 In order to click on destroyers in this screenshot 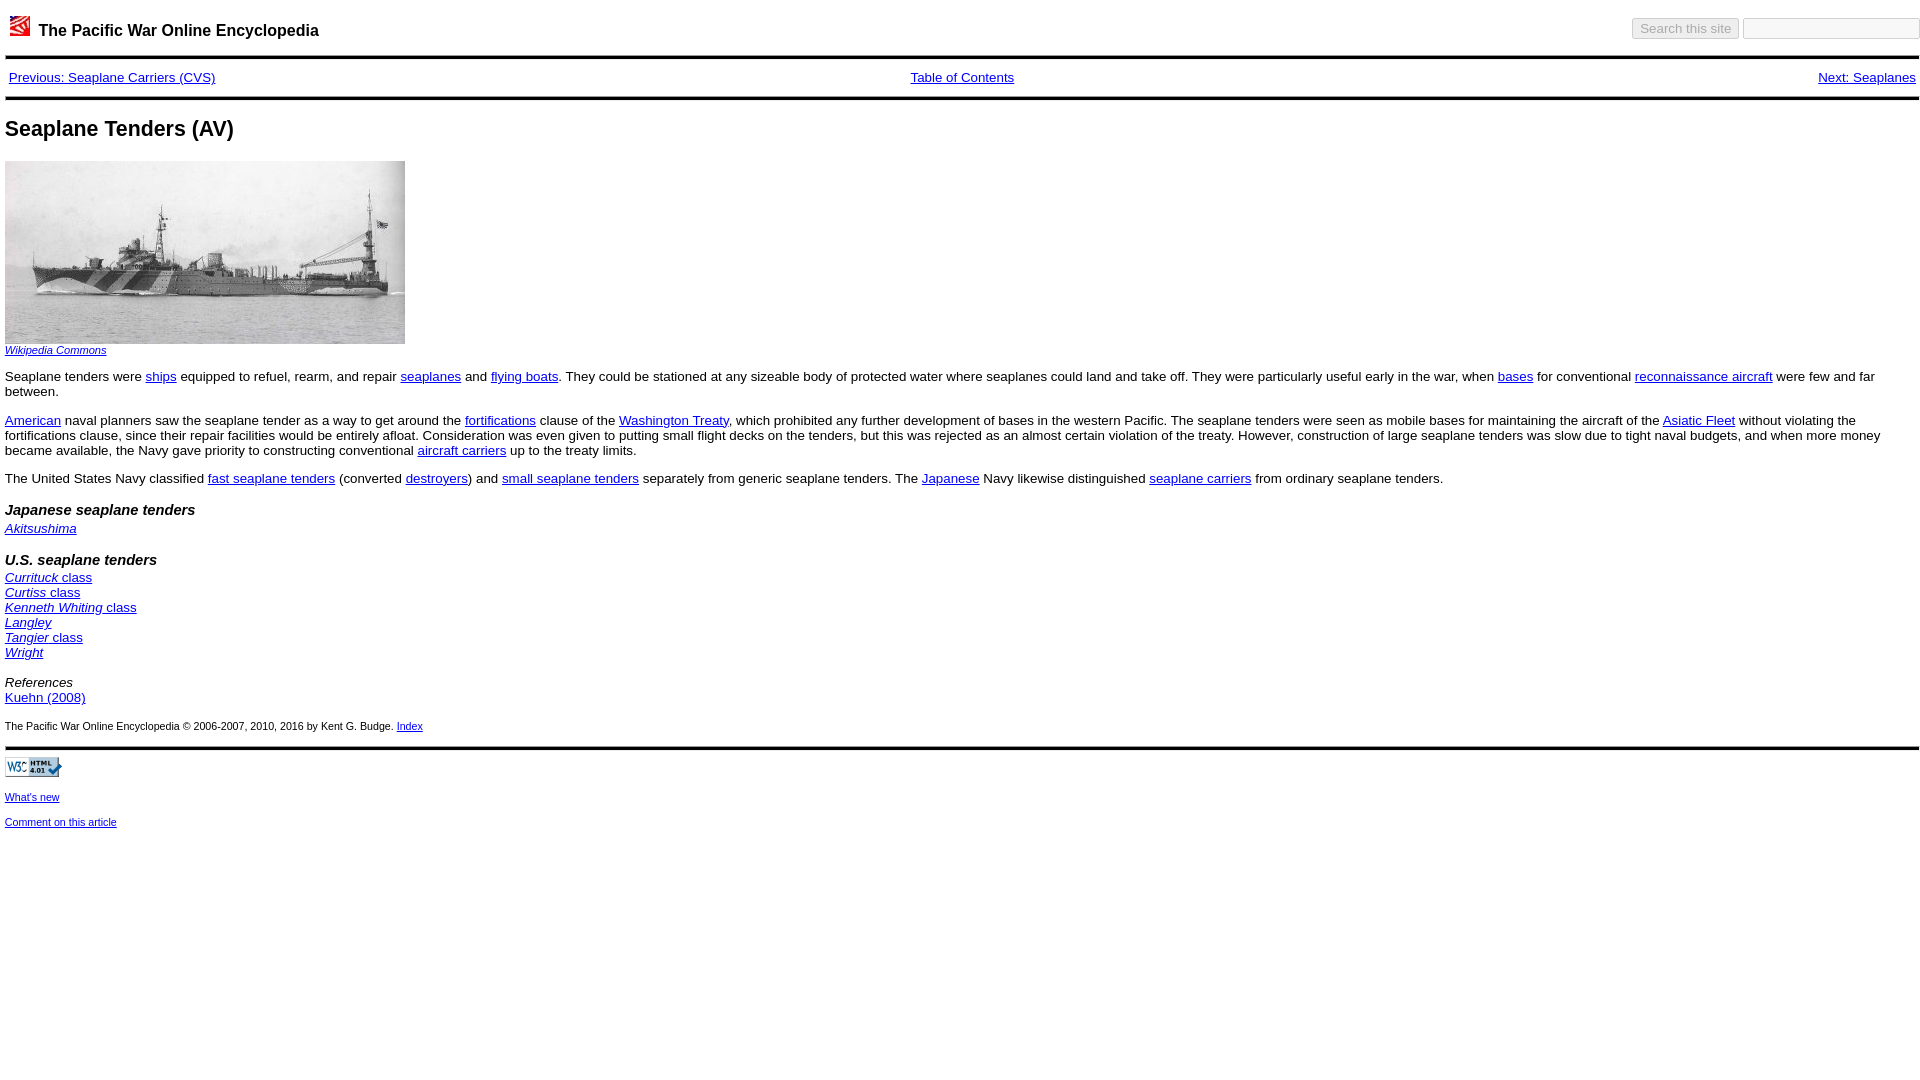, I will do `click(436, 478)`.